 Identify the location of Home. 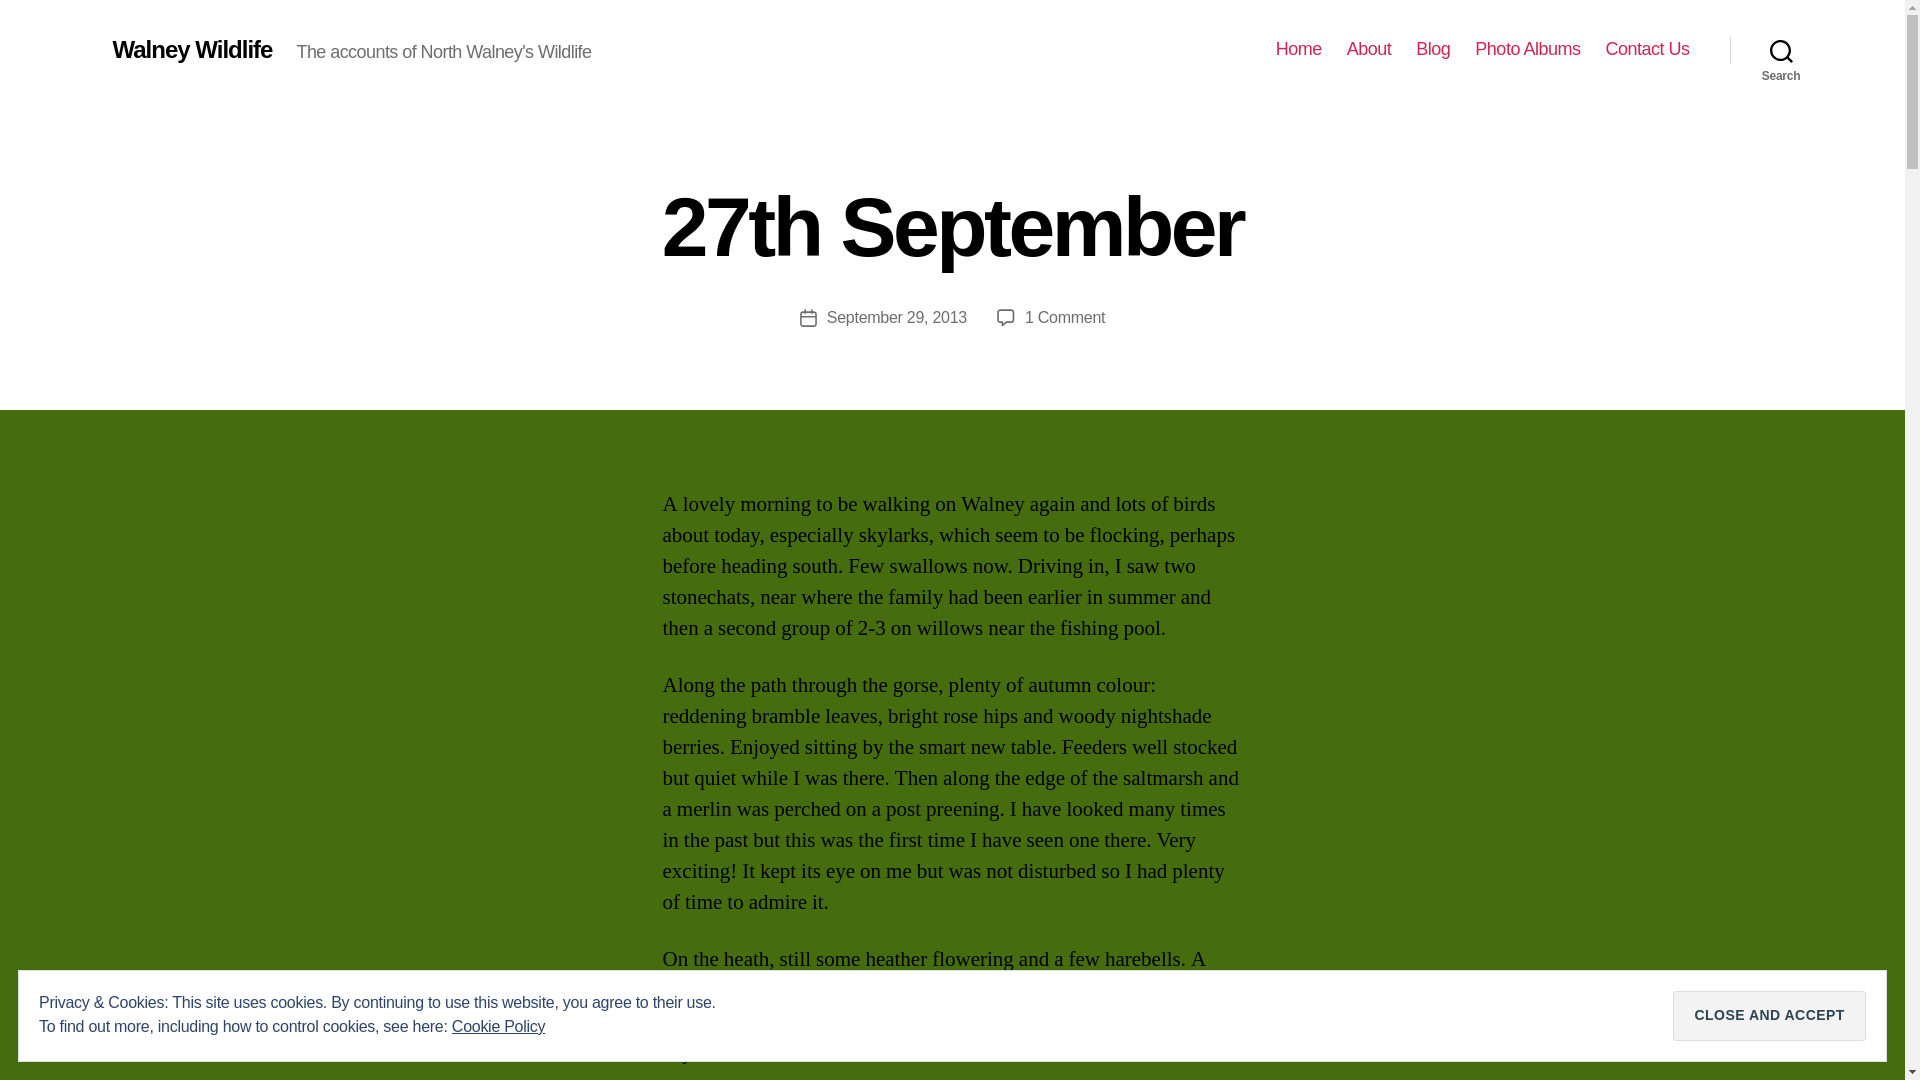
(1299, 49).